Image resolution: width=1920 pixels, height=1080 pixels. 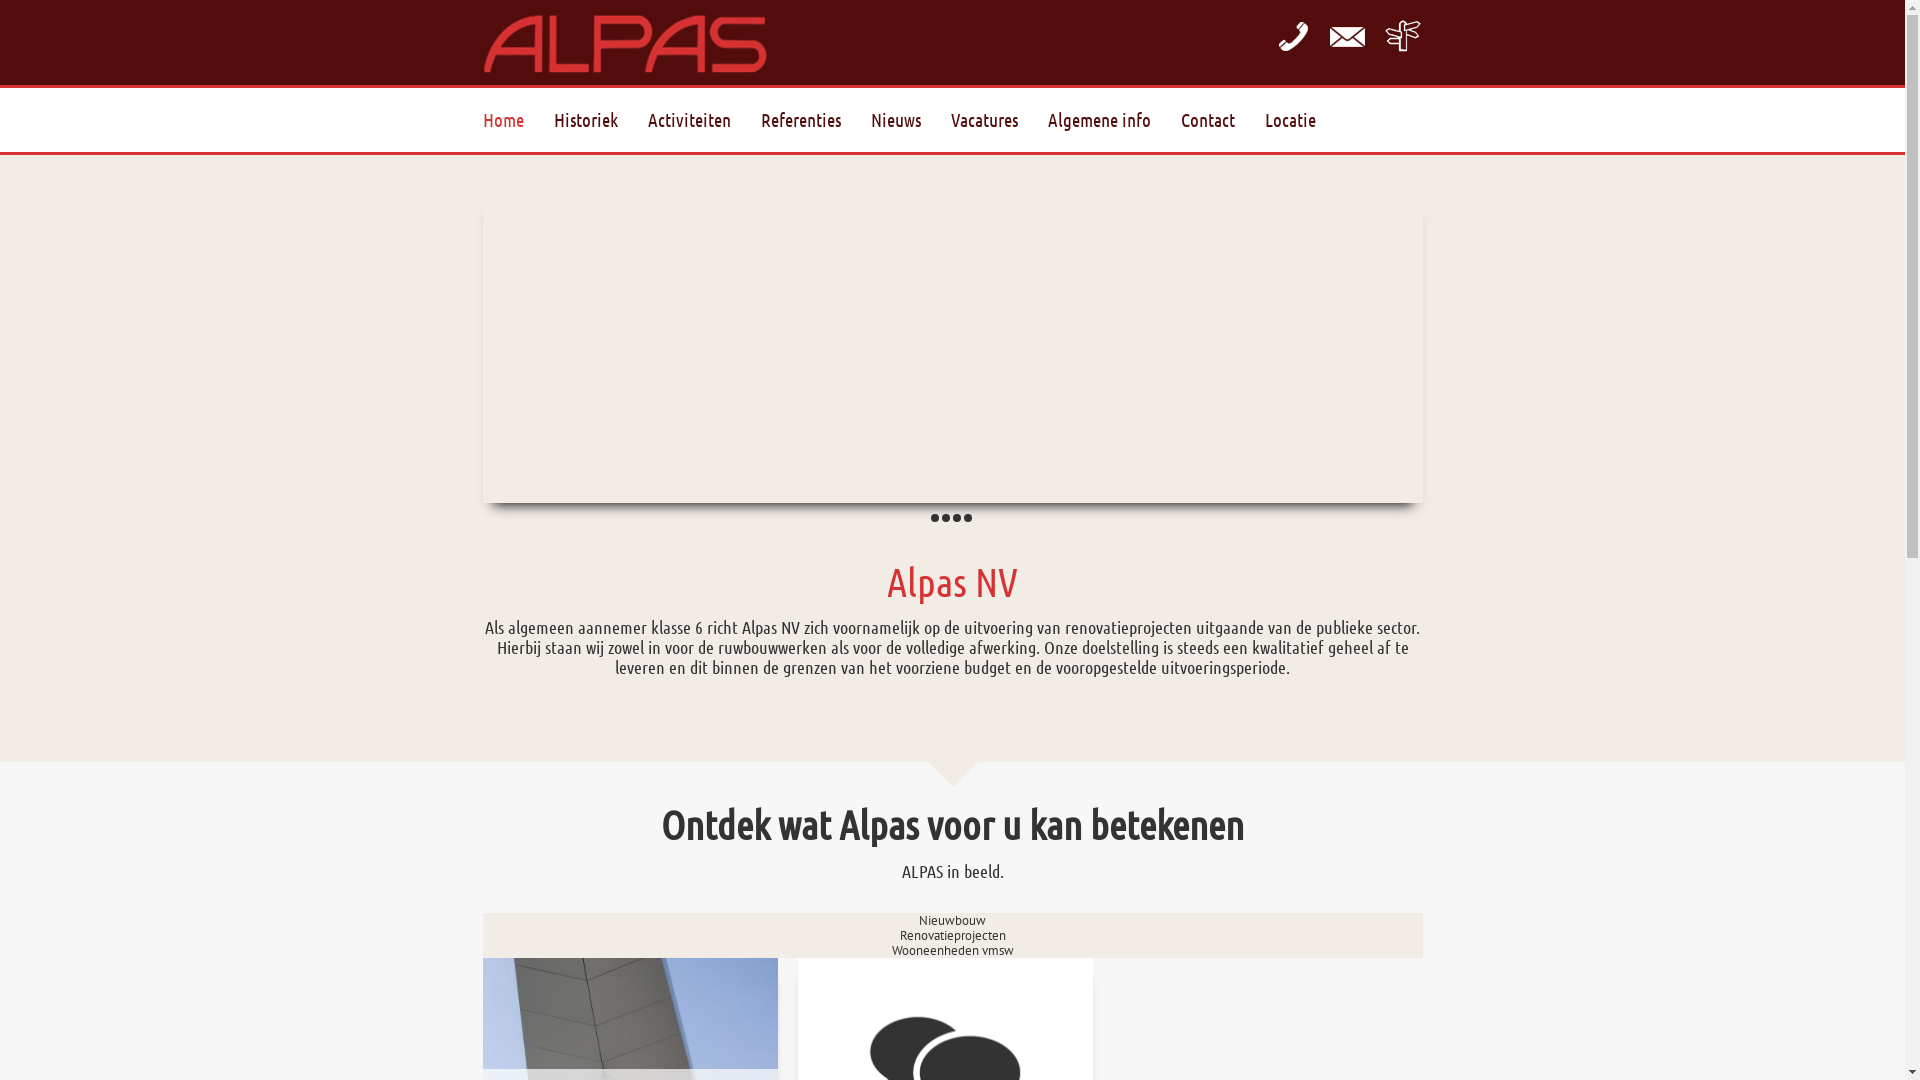 What do you see at coordinates (953, 935) in the screenshot?
I see `Renovatieprojecten` at bounding box center [953, 935].